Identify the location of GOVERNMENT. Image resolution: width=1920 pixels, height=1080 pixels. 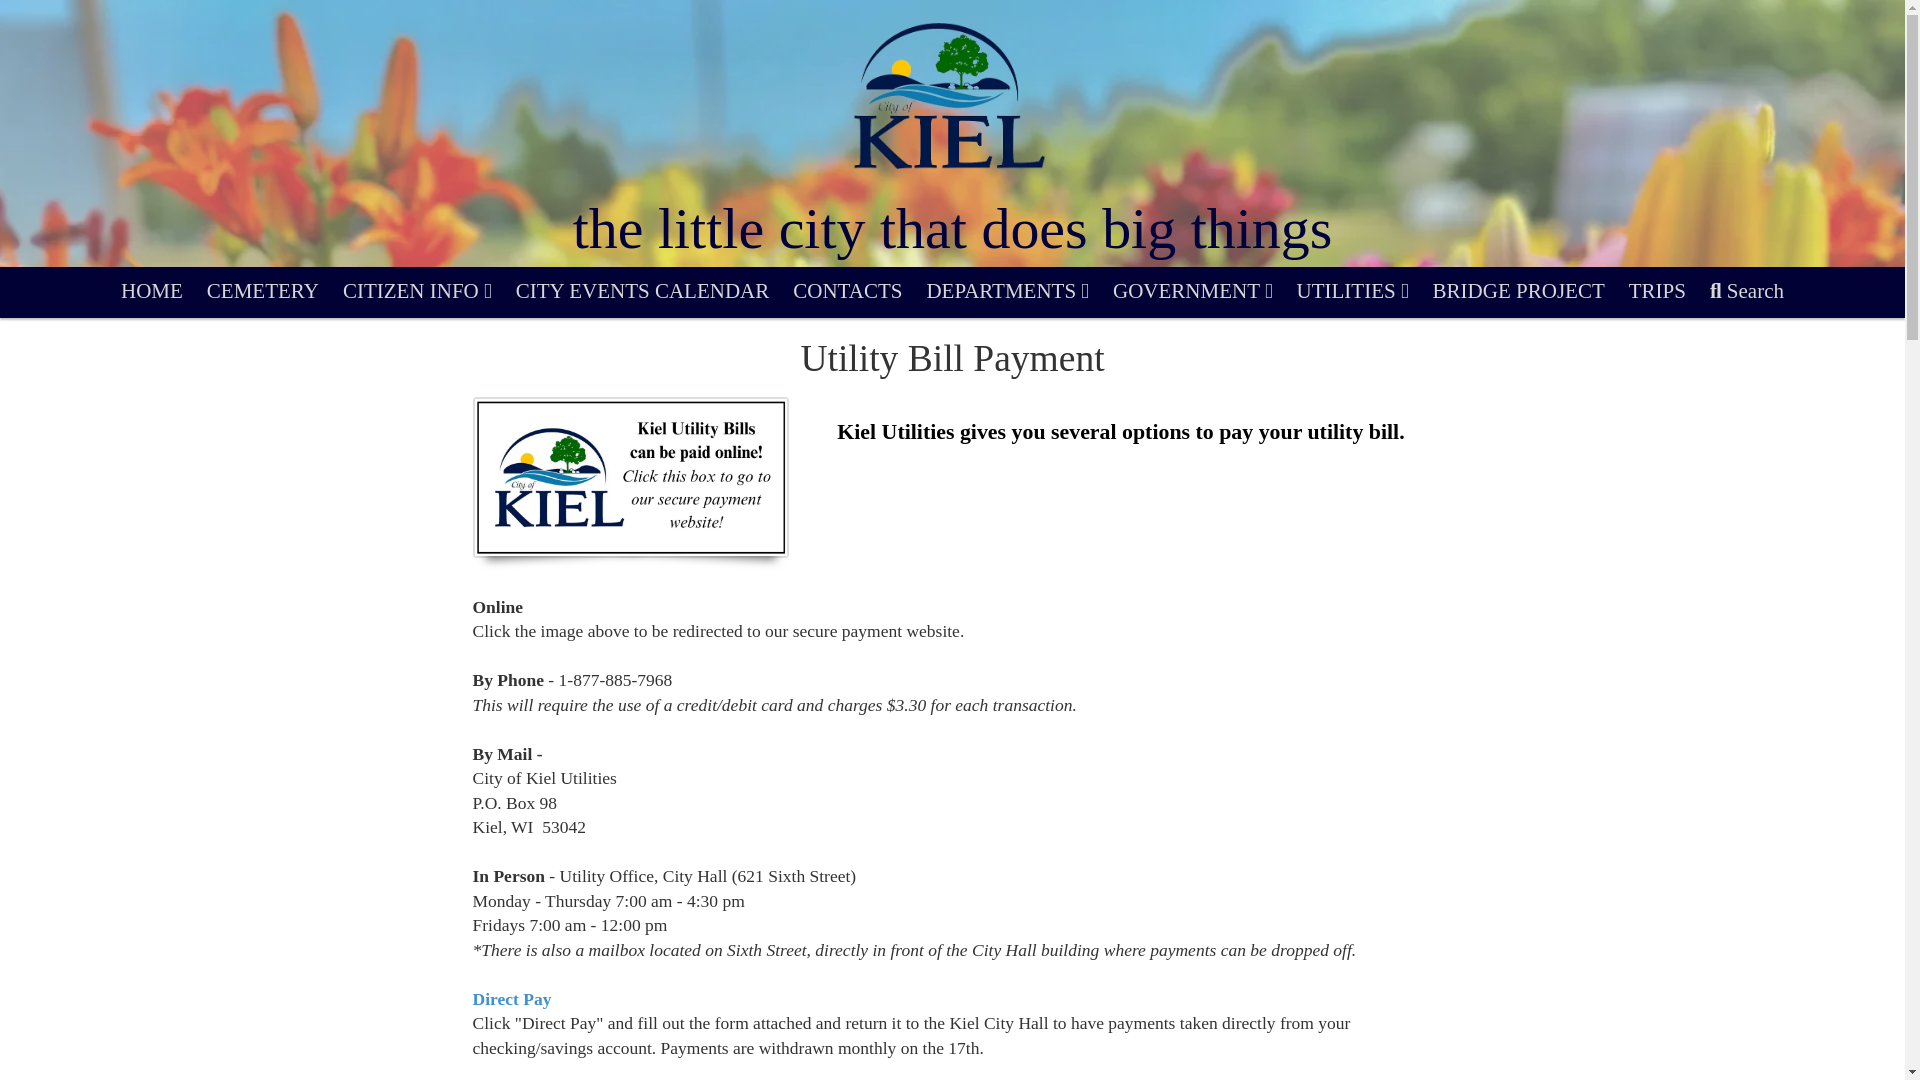
(1192, 292).